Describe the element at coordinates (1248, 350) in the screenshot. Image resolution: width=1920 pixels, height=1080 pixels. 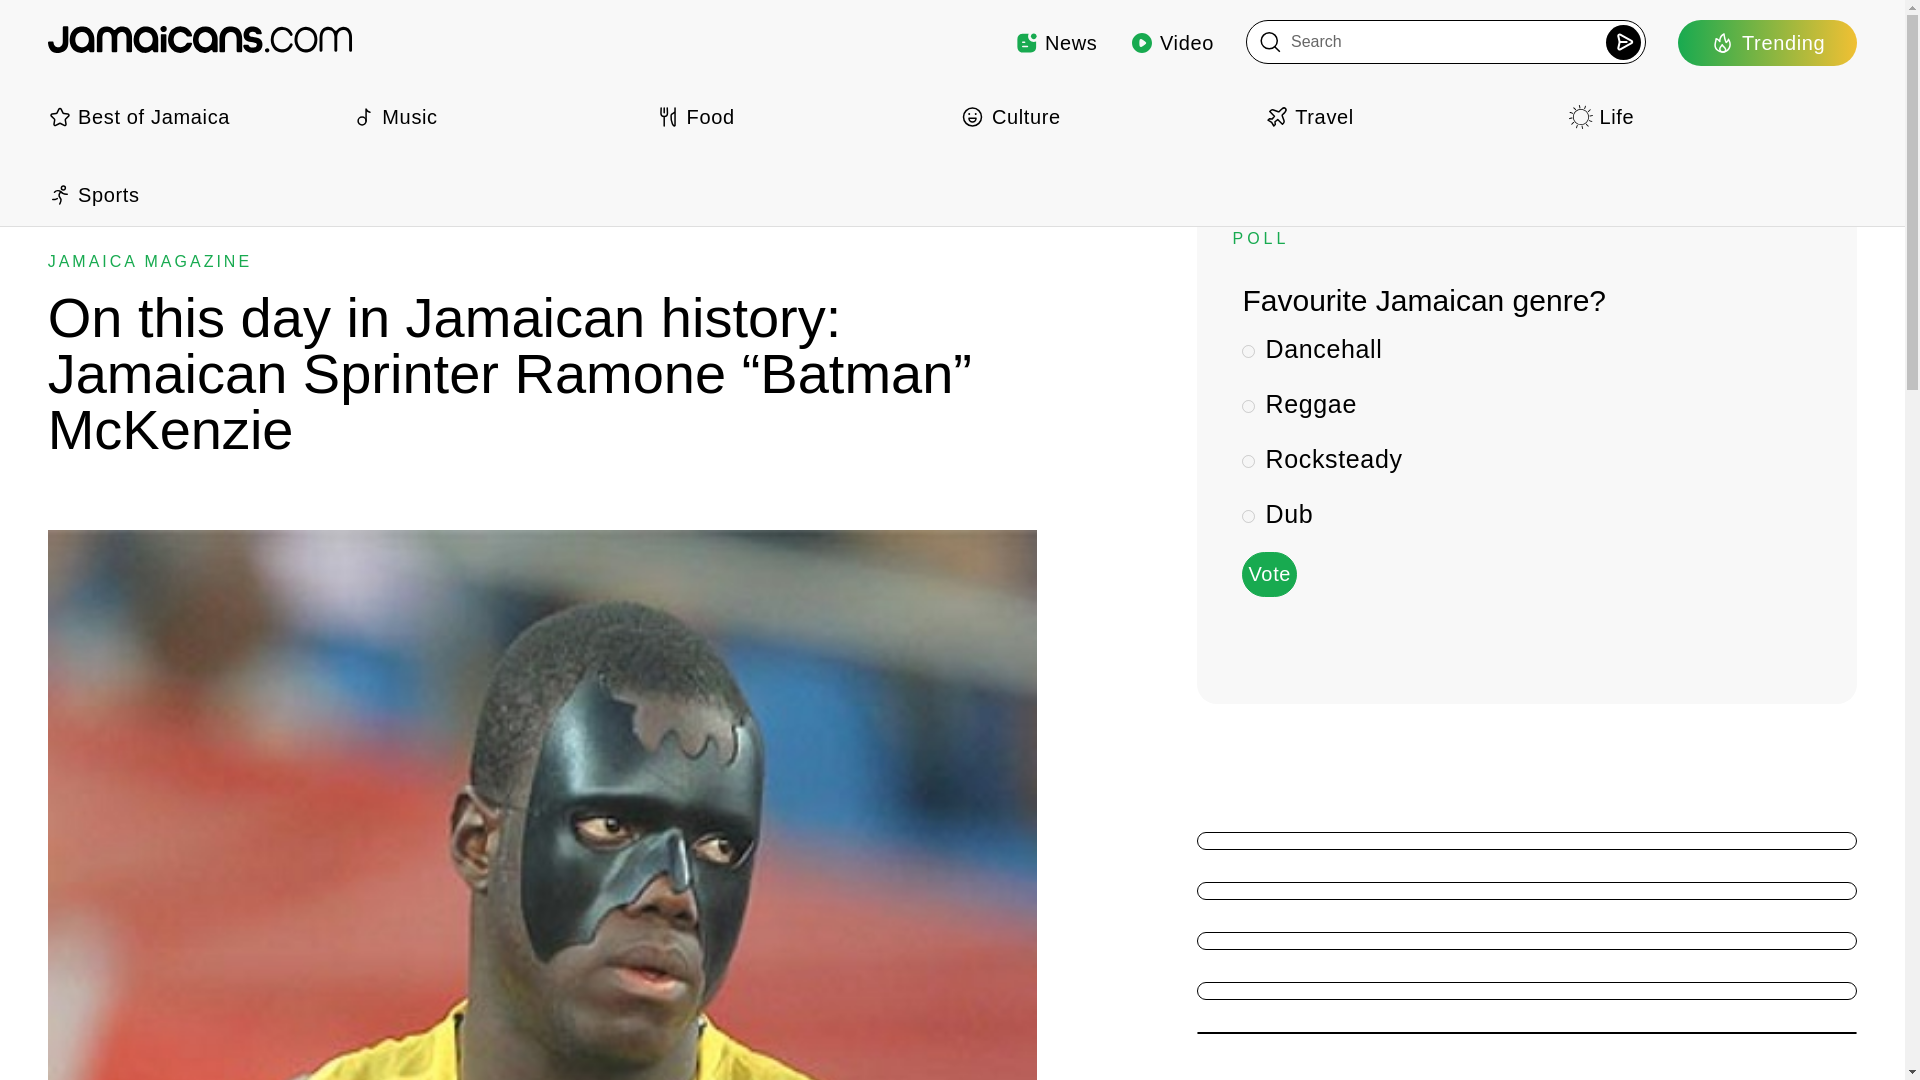
I see `20` at that location.